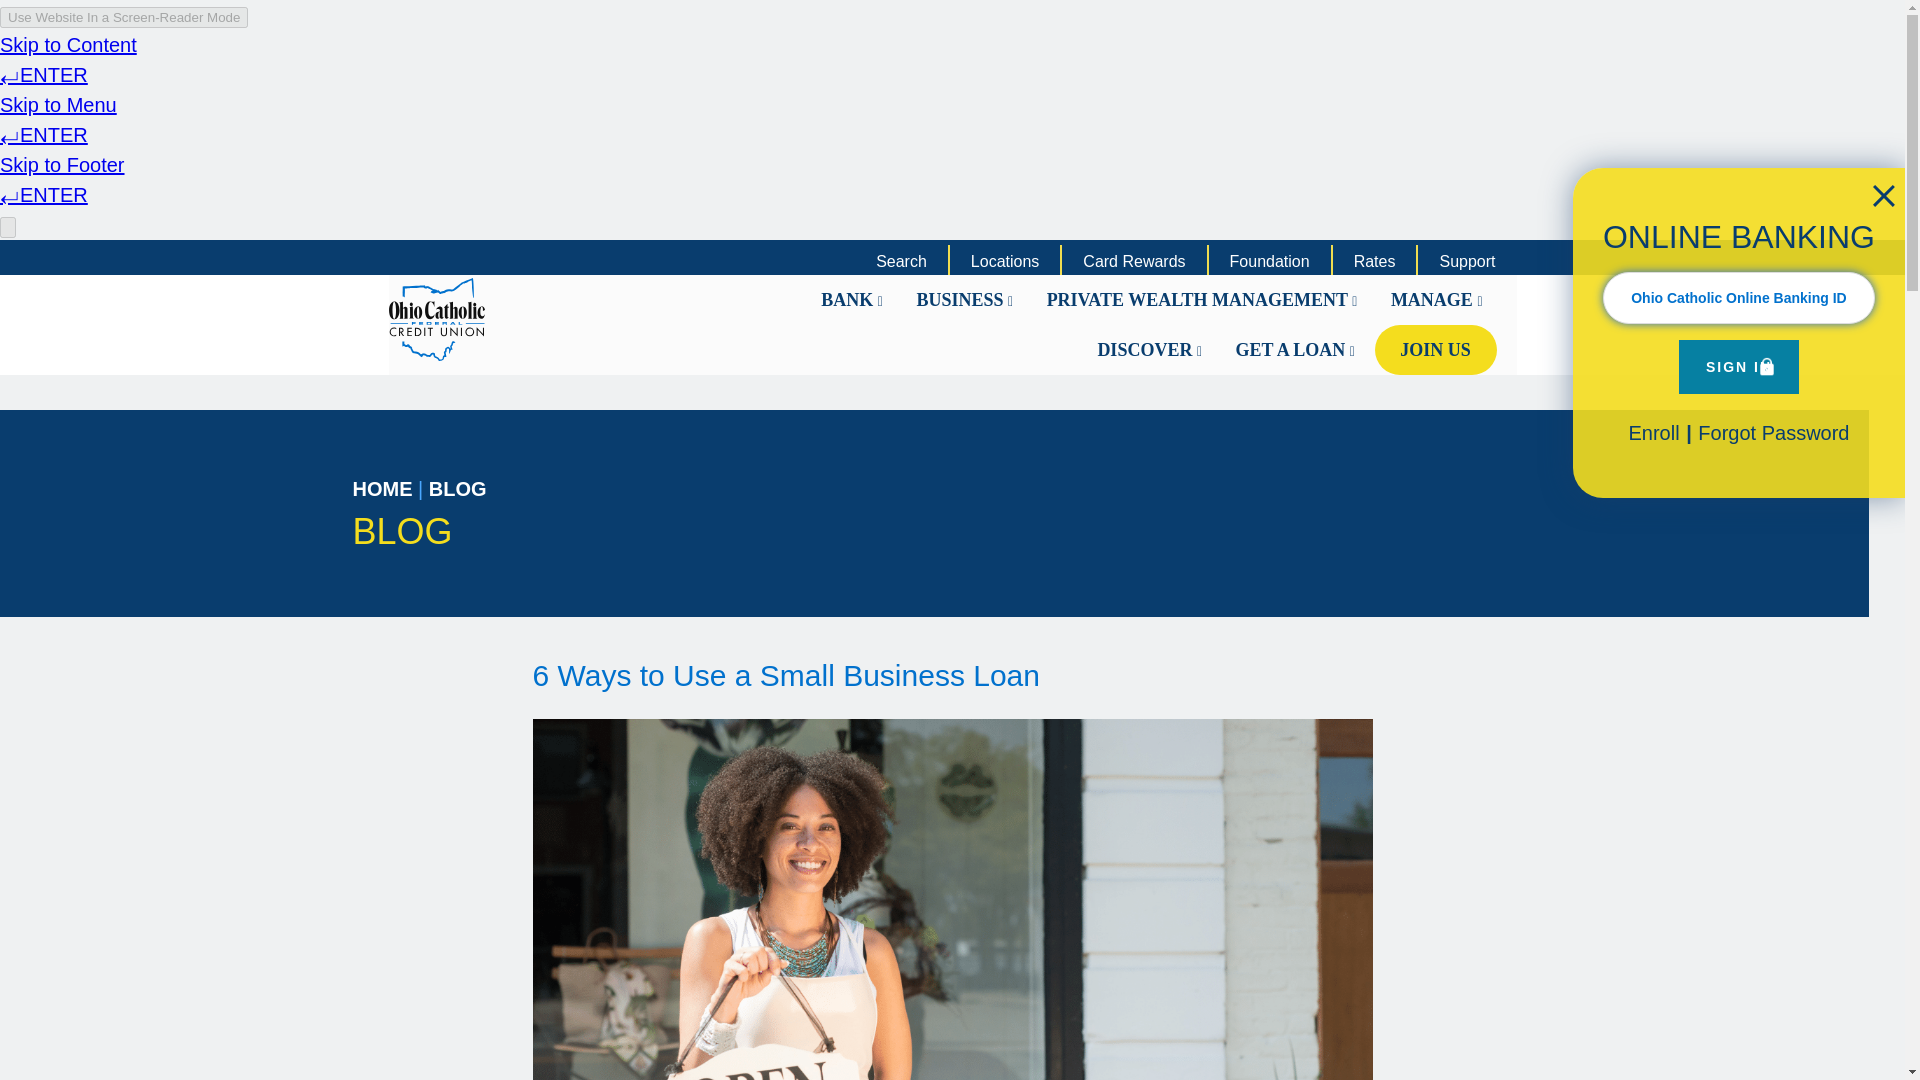  What do you see at coordinates (568, 318) in the screenshot?
I see `OHIO CATHOLIC FCU` at bounding box center [568, 318].